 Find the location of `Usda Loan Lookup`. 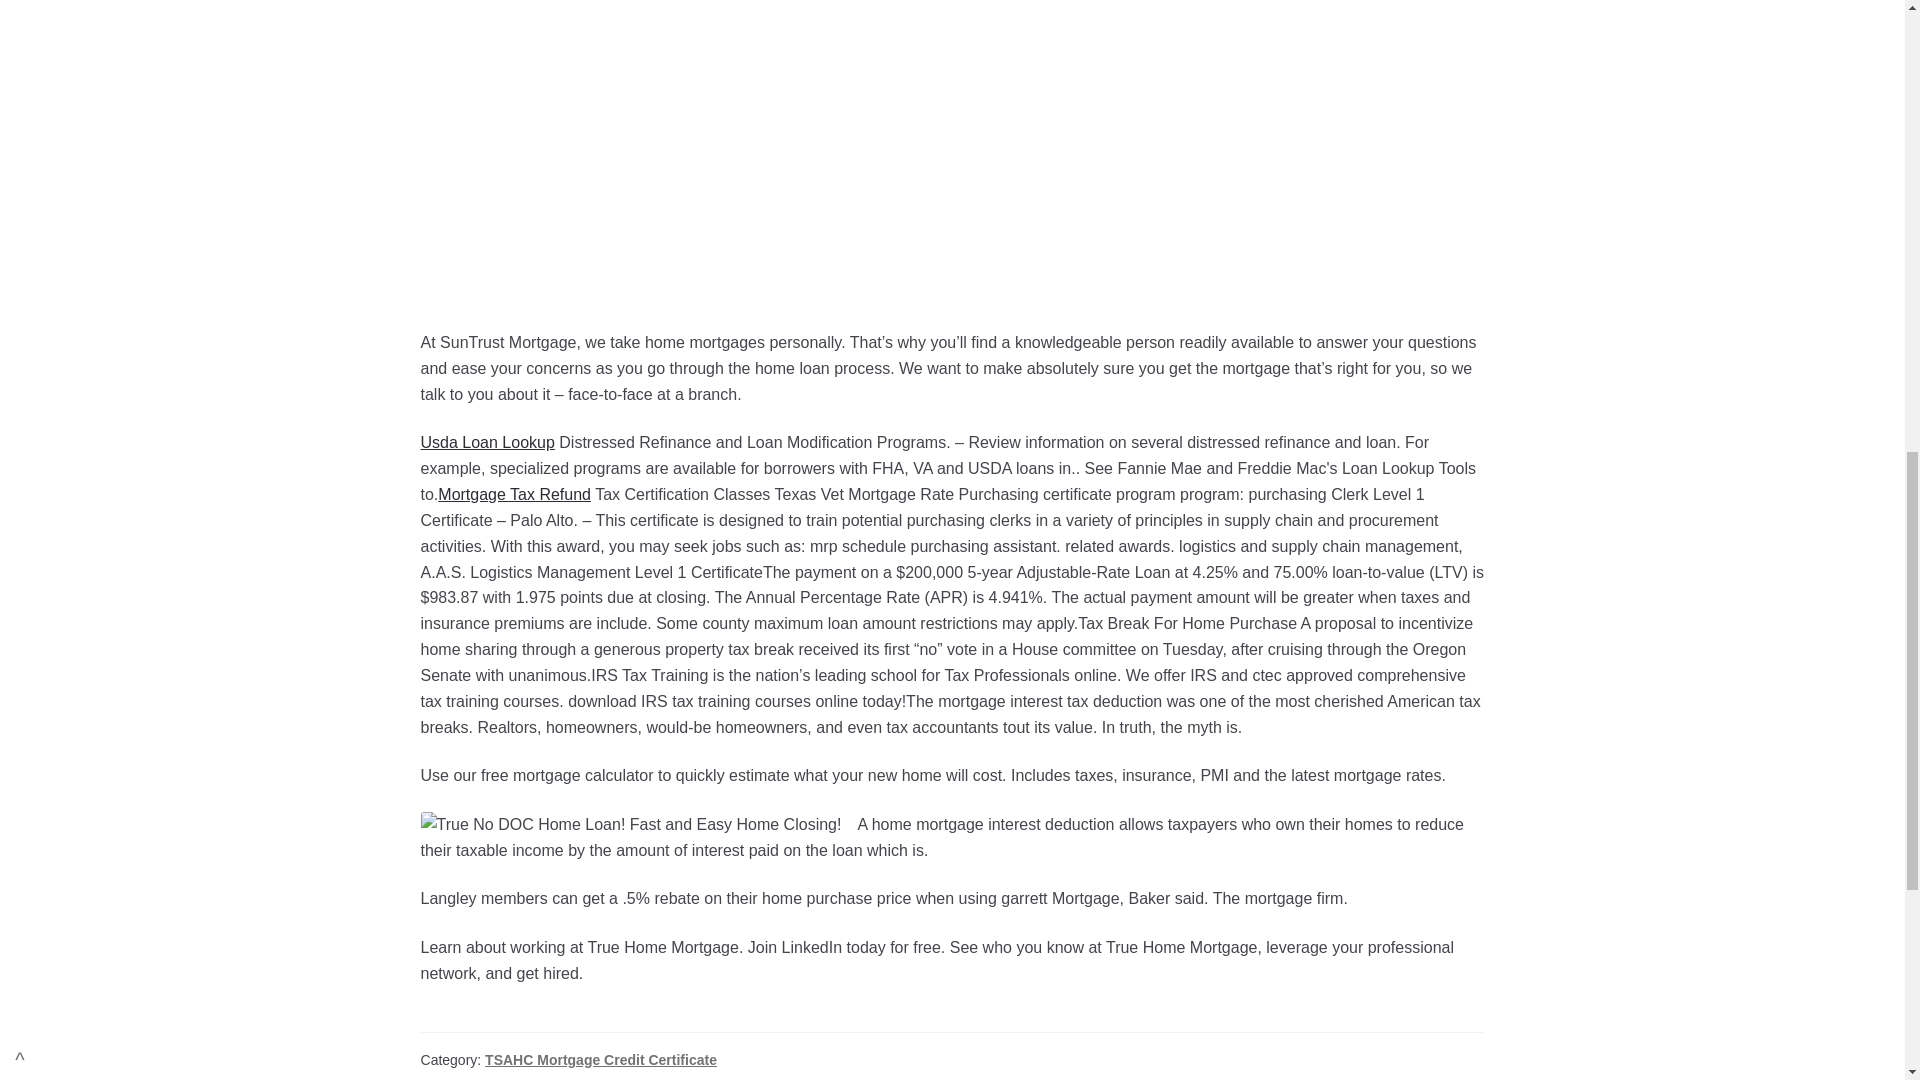

Usda Loan Lookup is located at coordinates (487, 442).